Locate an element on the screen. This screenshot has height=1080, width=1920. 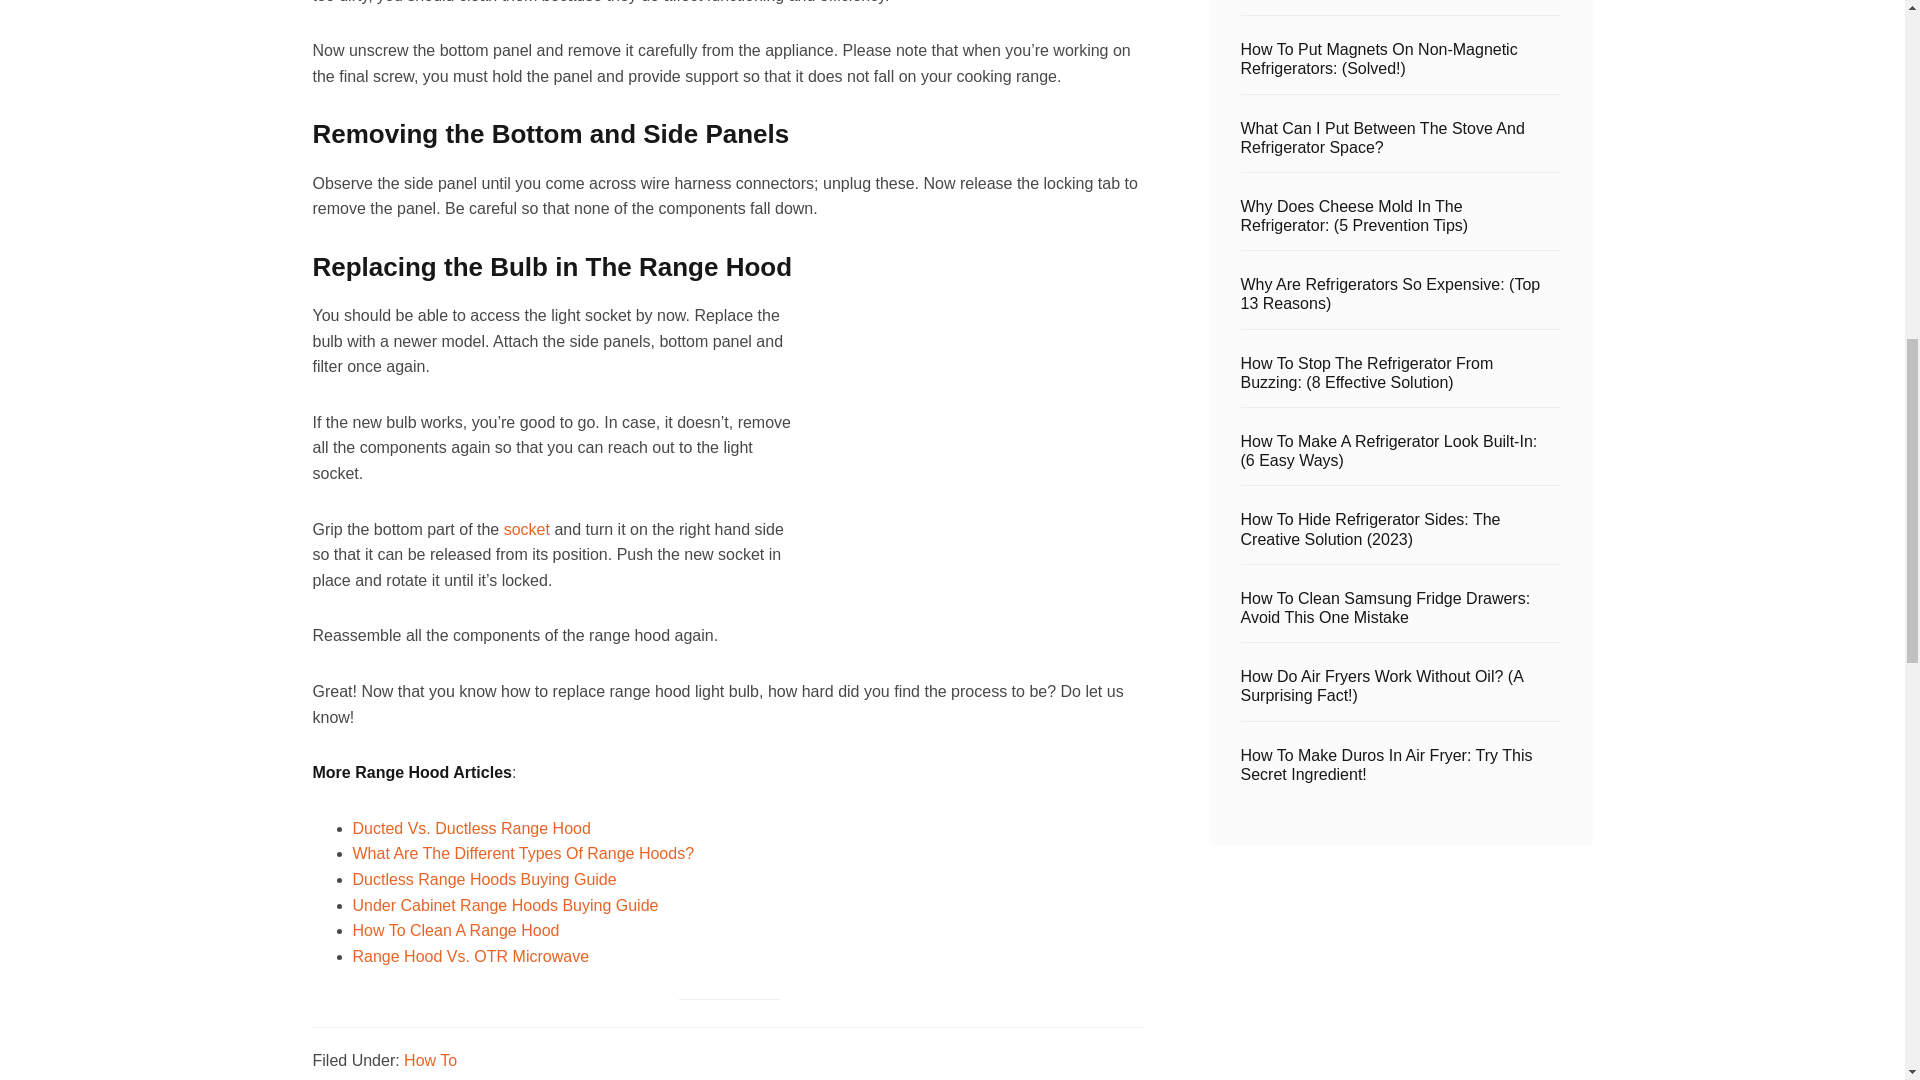
What Can I Put Between The Stove And Refrigerator Space? is located at coordinates (1382, 137).